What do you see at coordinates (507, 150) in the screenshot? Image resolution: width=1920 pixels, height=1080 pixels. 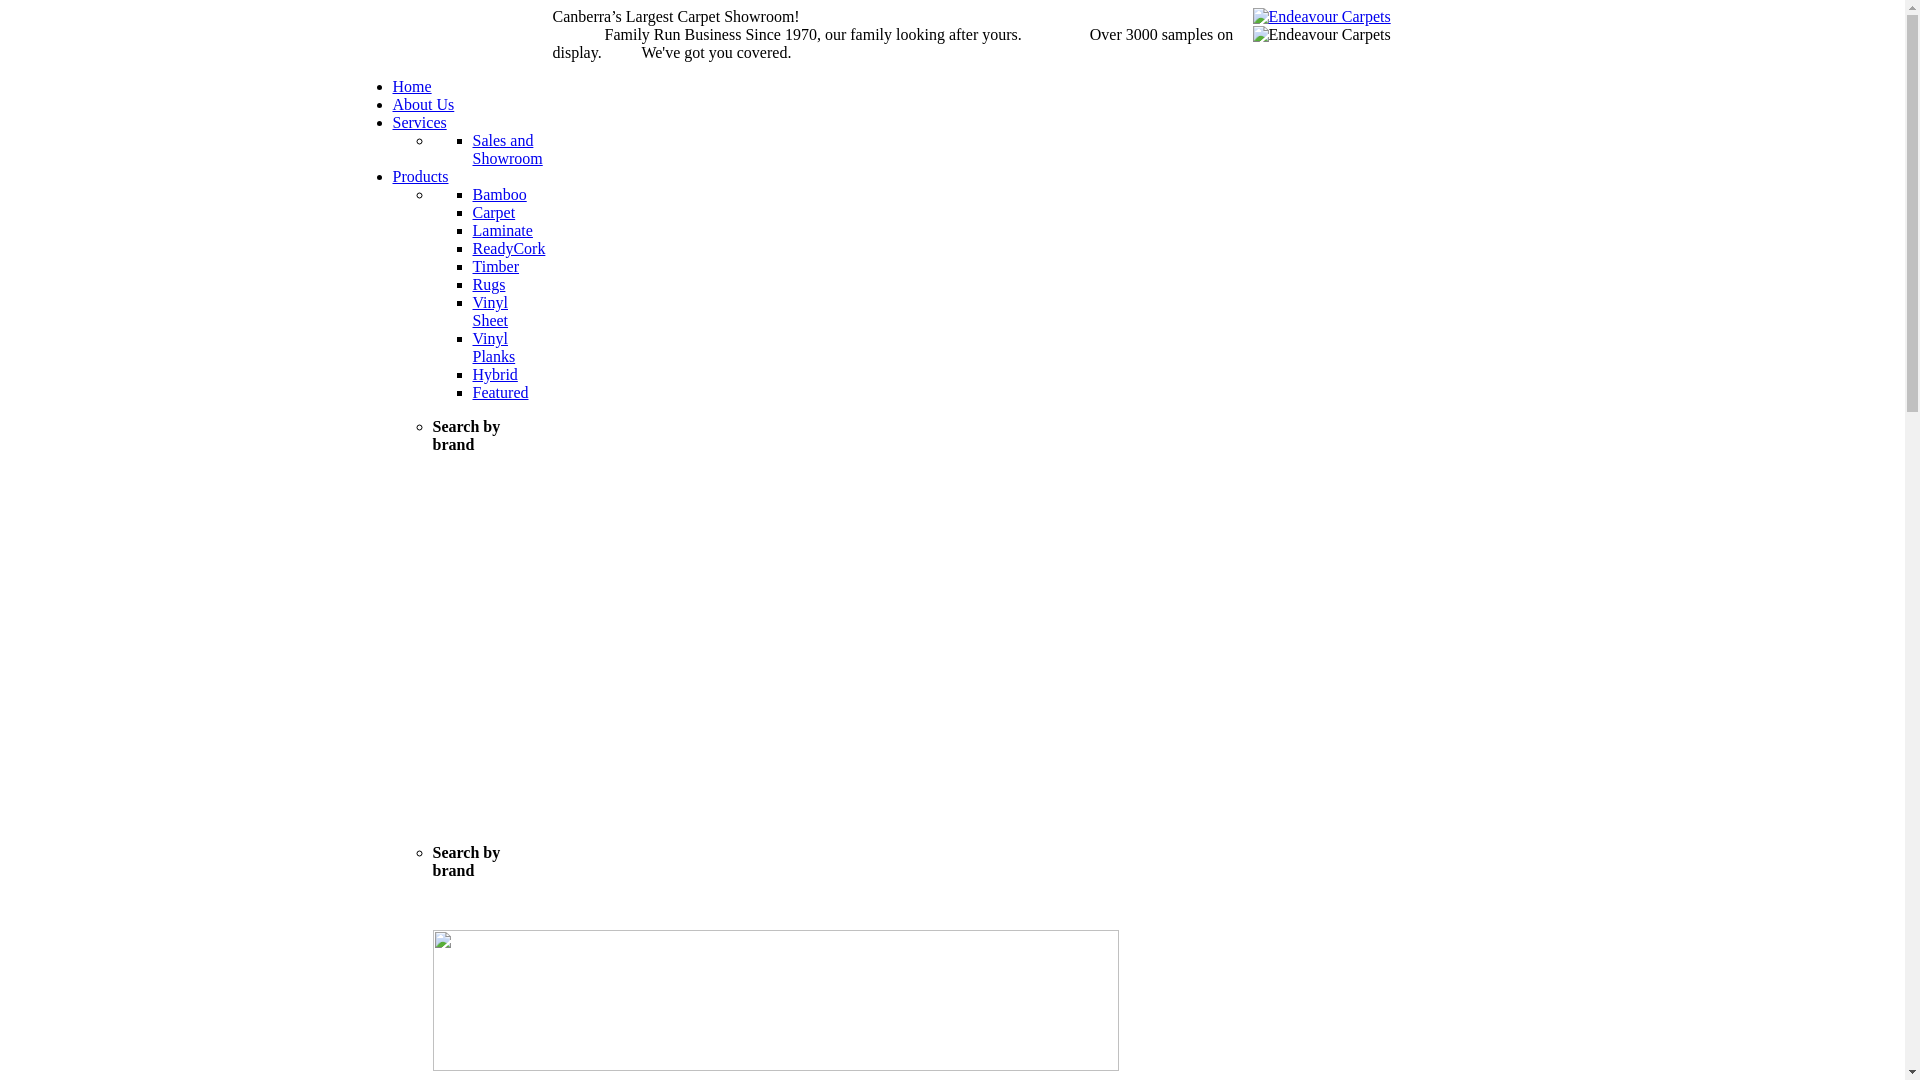 I see `Sales and Showroom` at bounding box center [507, 150].